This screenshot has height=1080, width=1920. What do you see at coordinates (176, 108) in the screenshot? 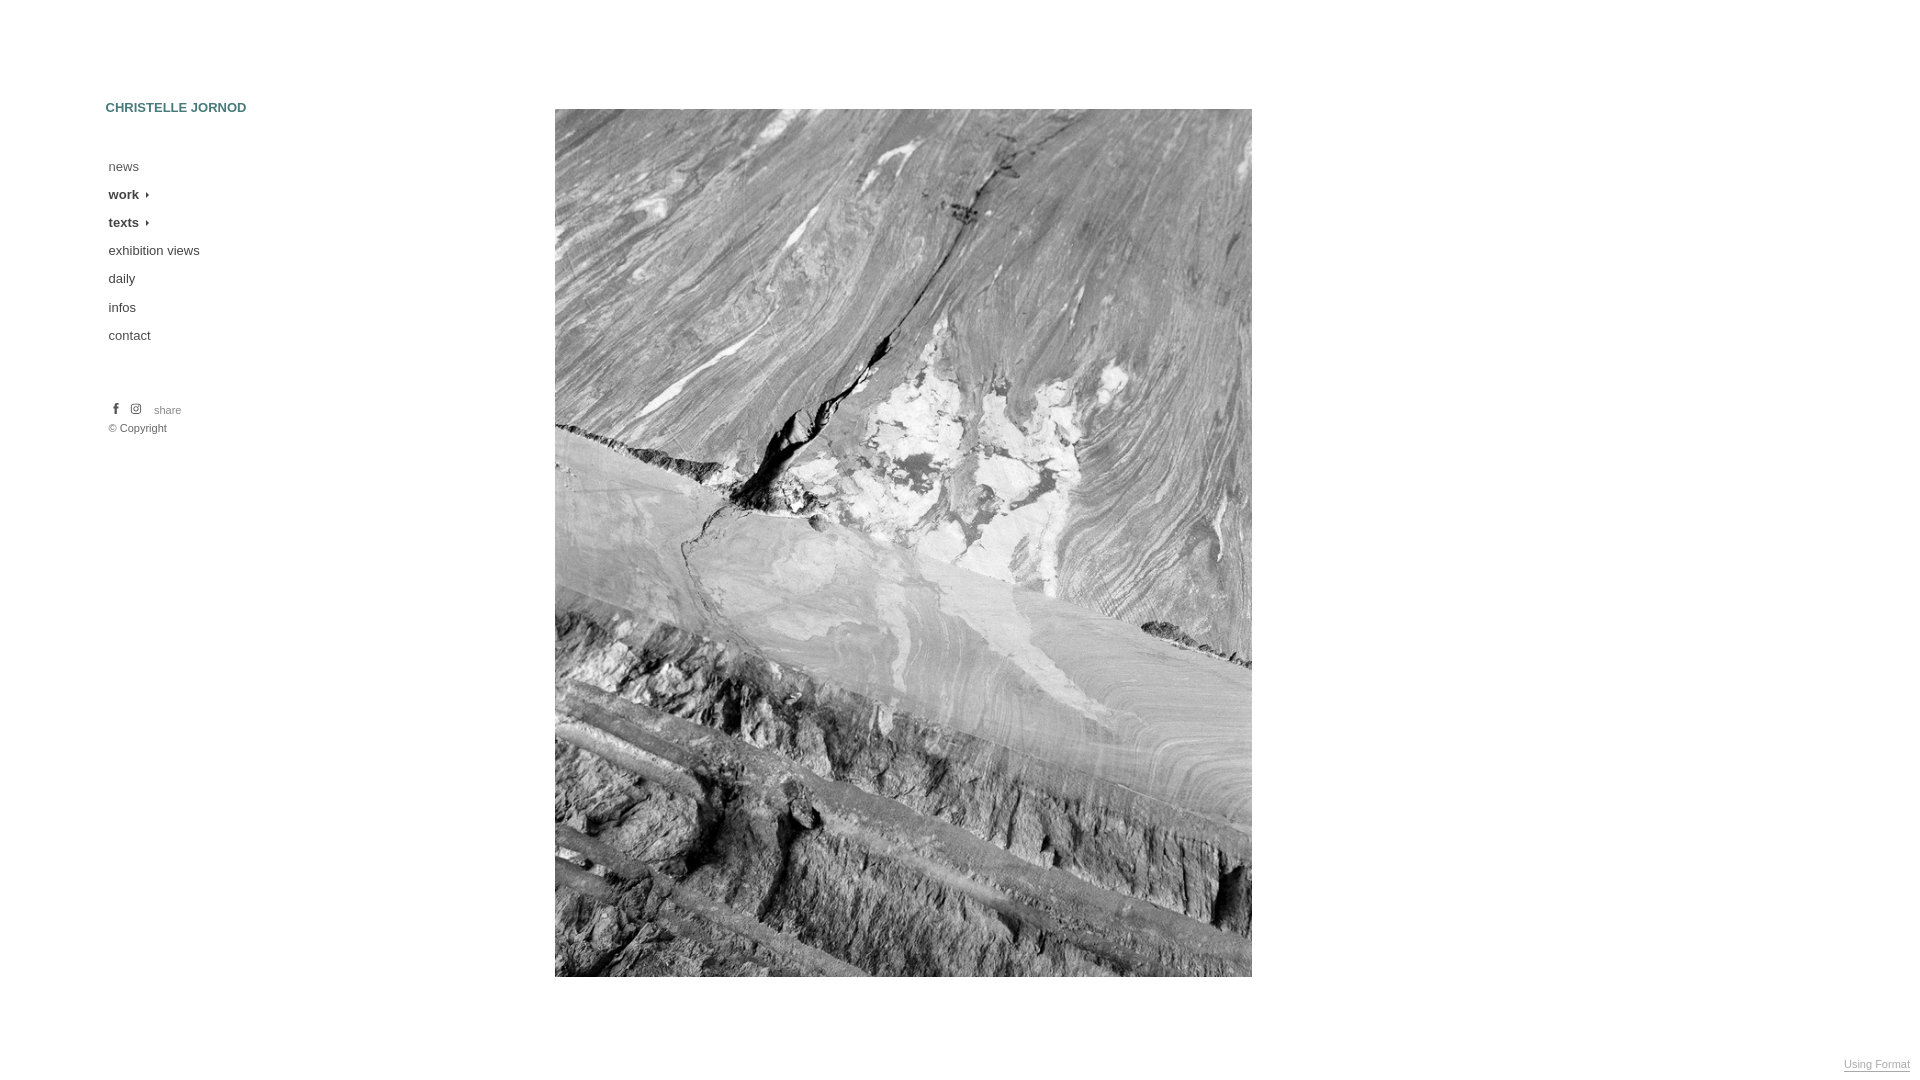
I see `CHRISTELLE JORNOD` at bounding box center [176, 108].